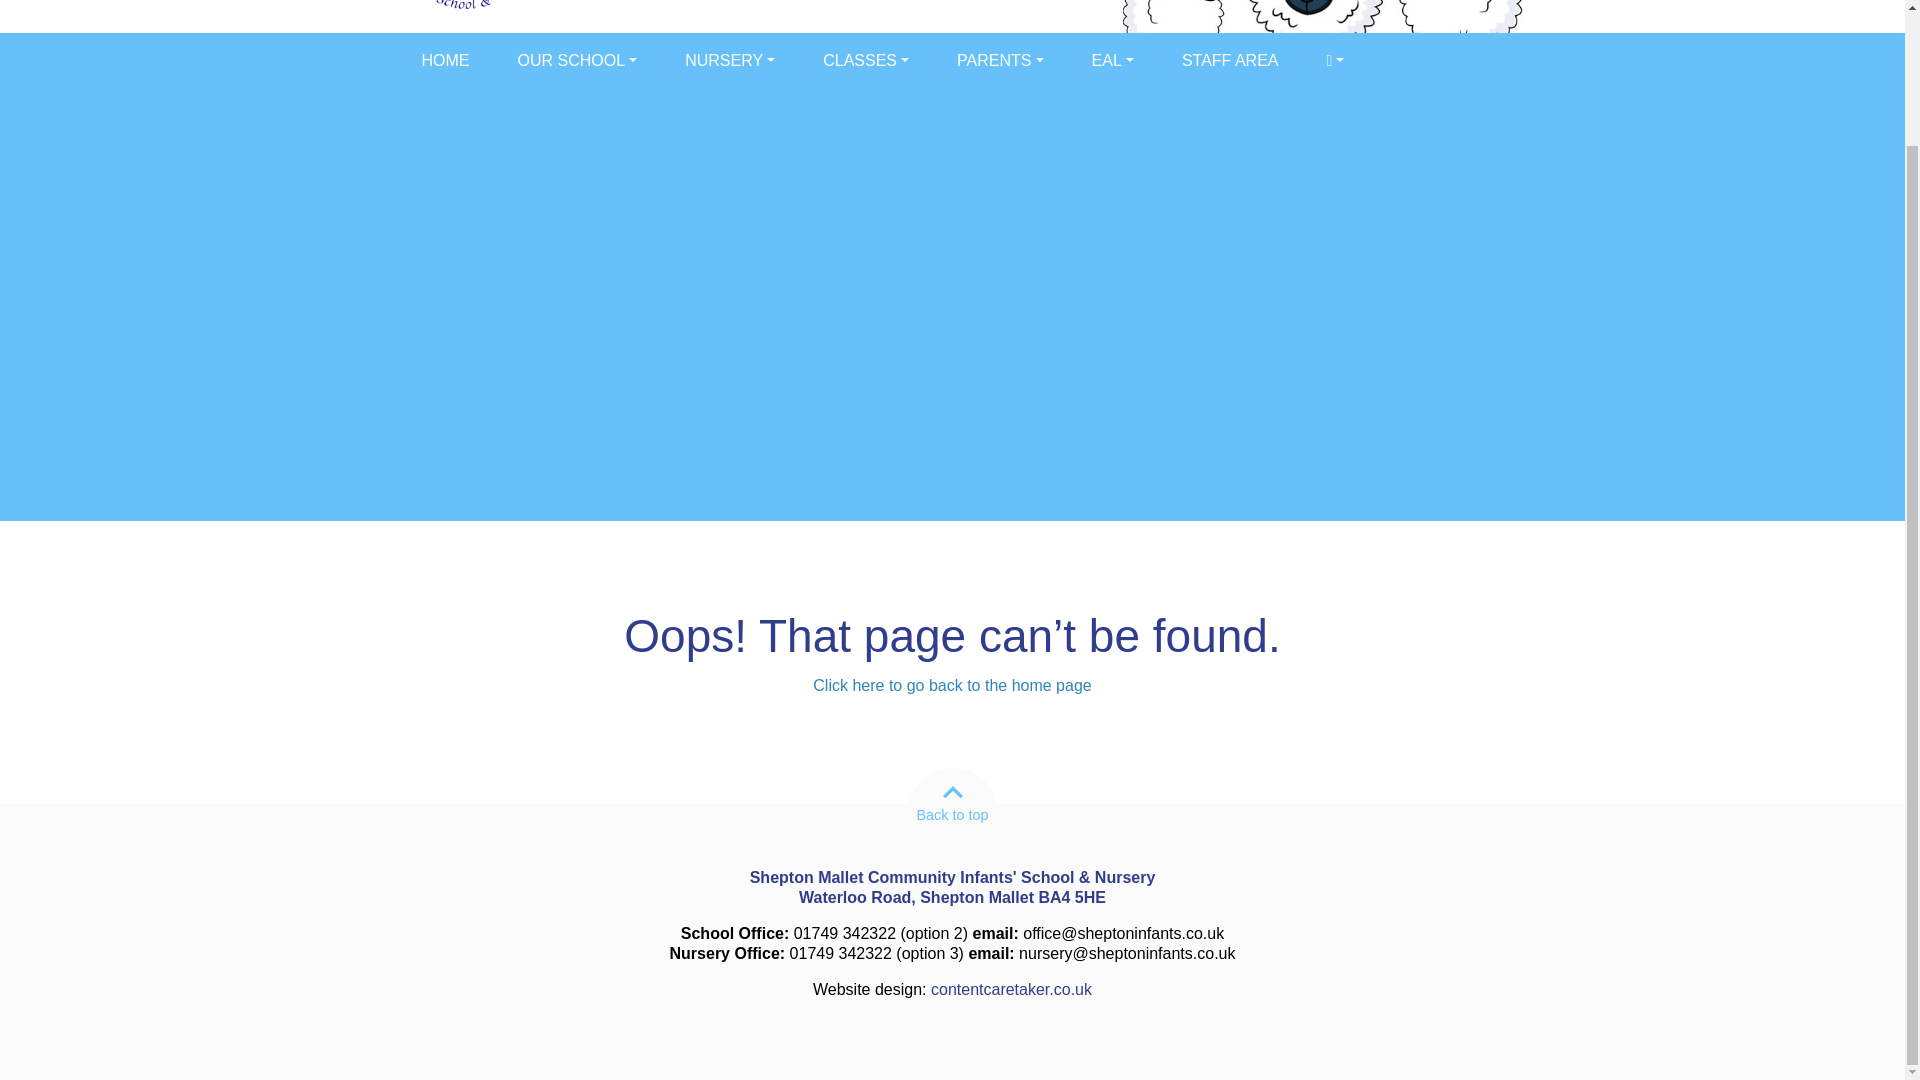 Image resolution: width=1920 pixels, height=1080 pixels. Describe the element at coordinates (1000, 61) in the screenshot. I see `PARENTS` at that location.